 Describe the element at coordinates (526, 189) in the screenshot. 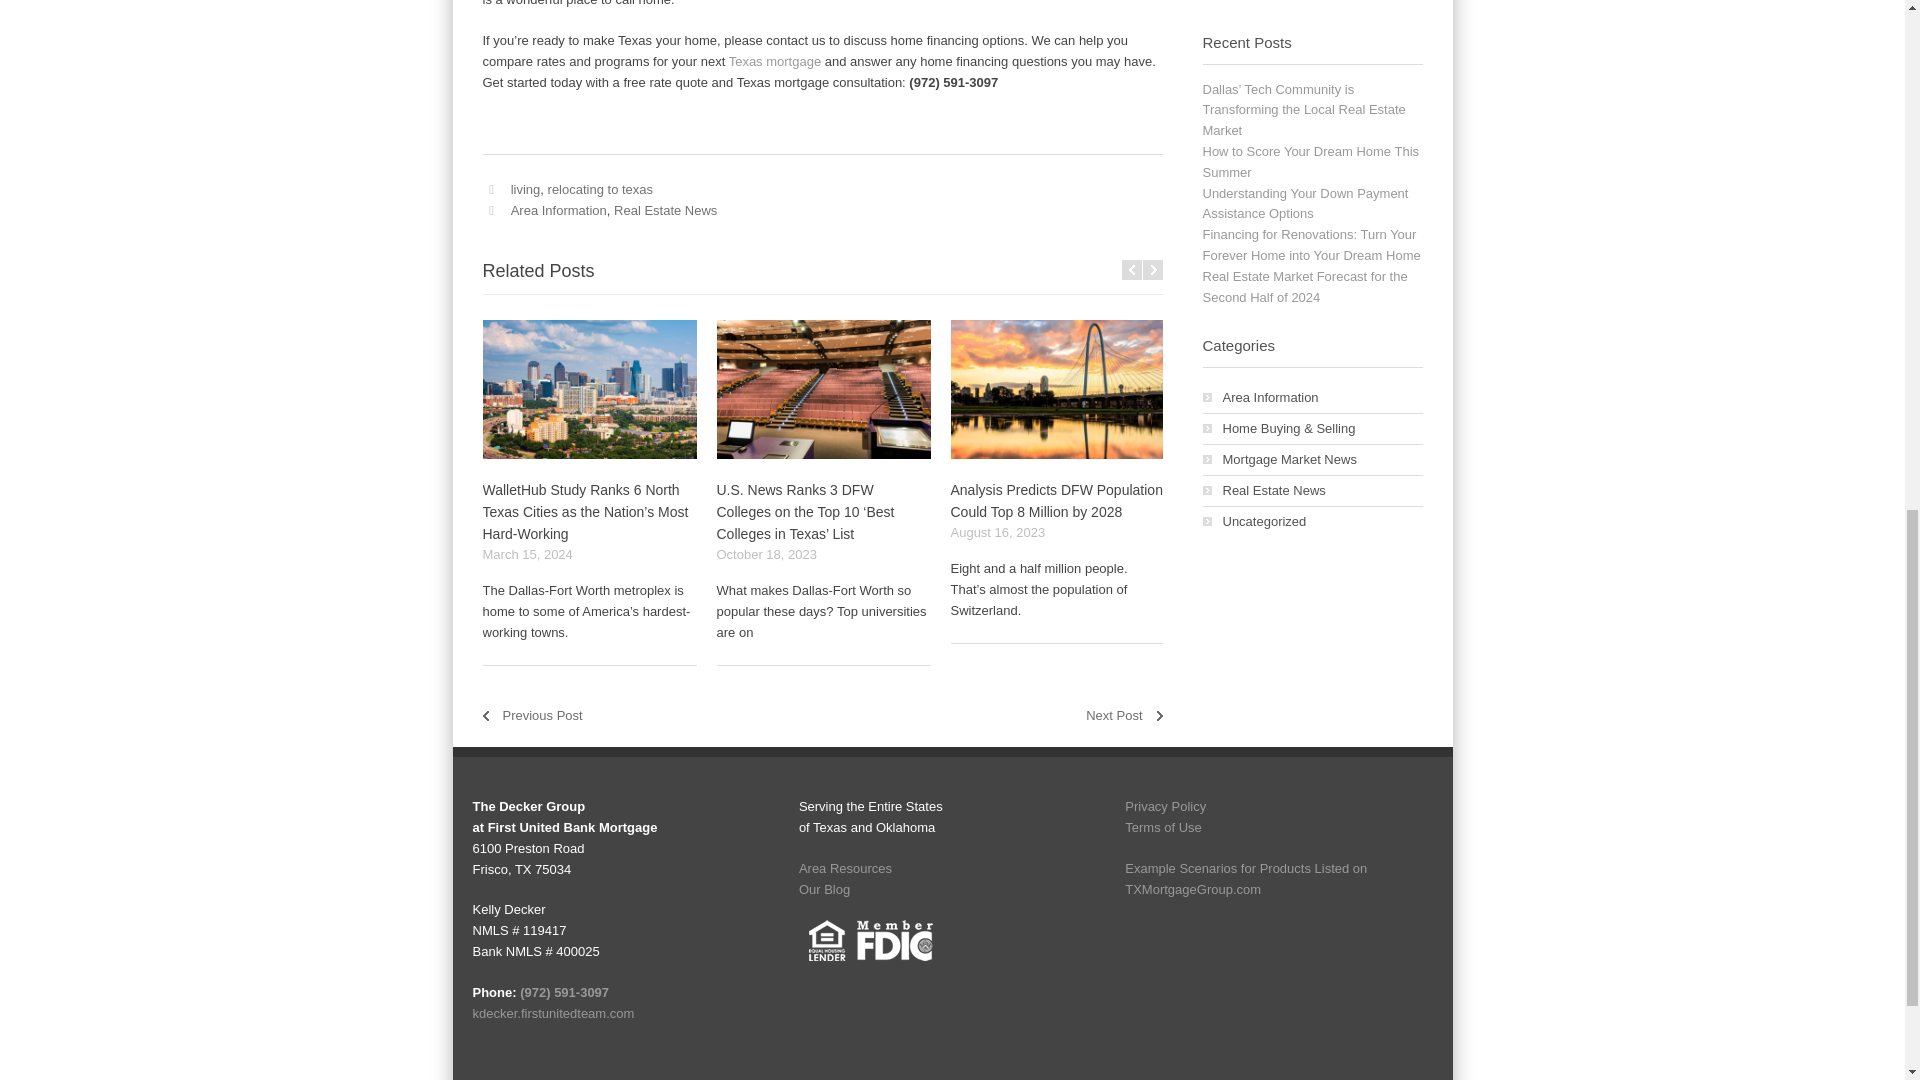

I see `living` at that location.